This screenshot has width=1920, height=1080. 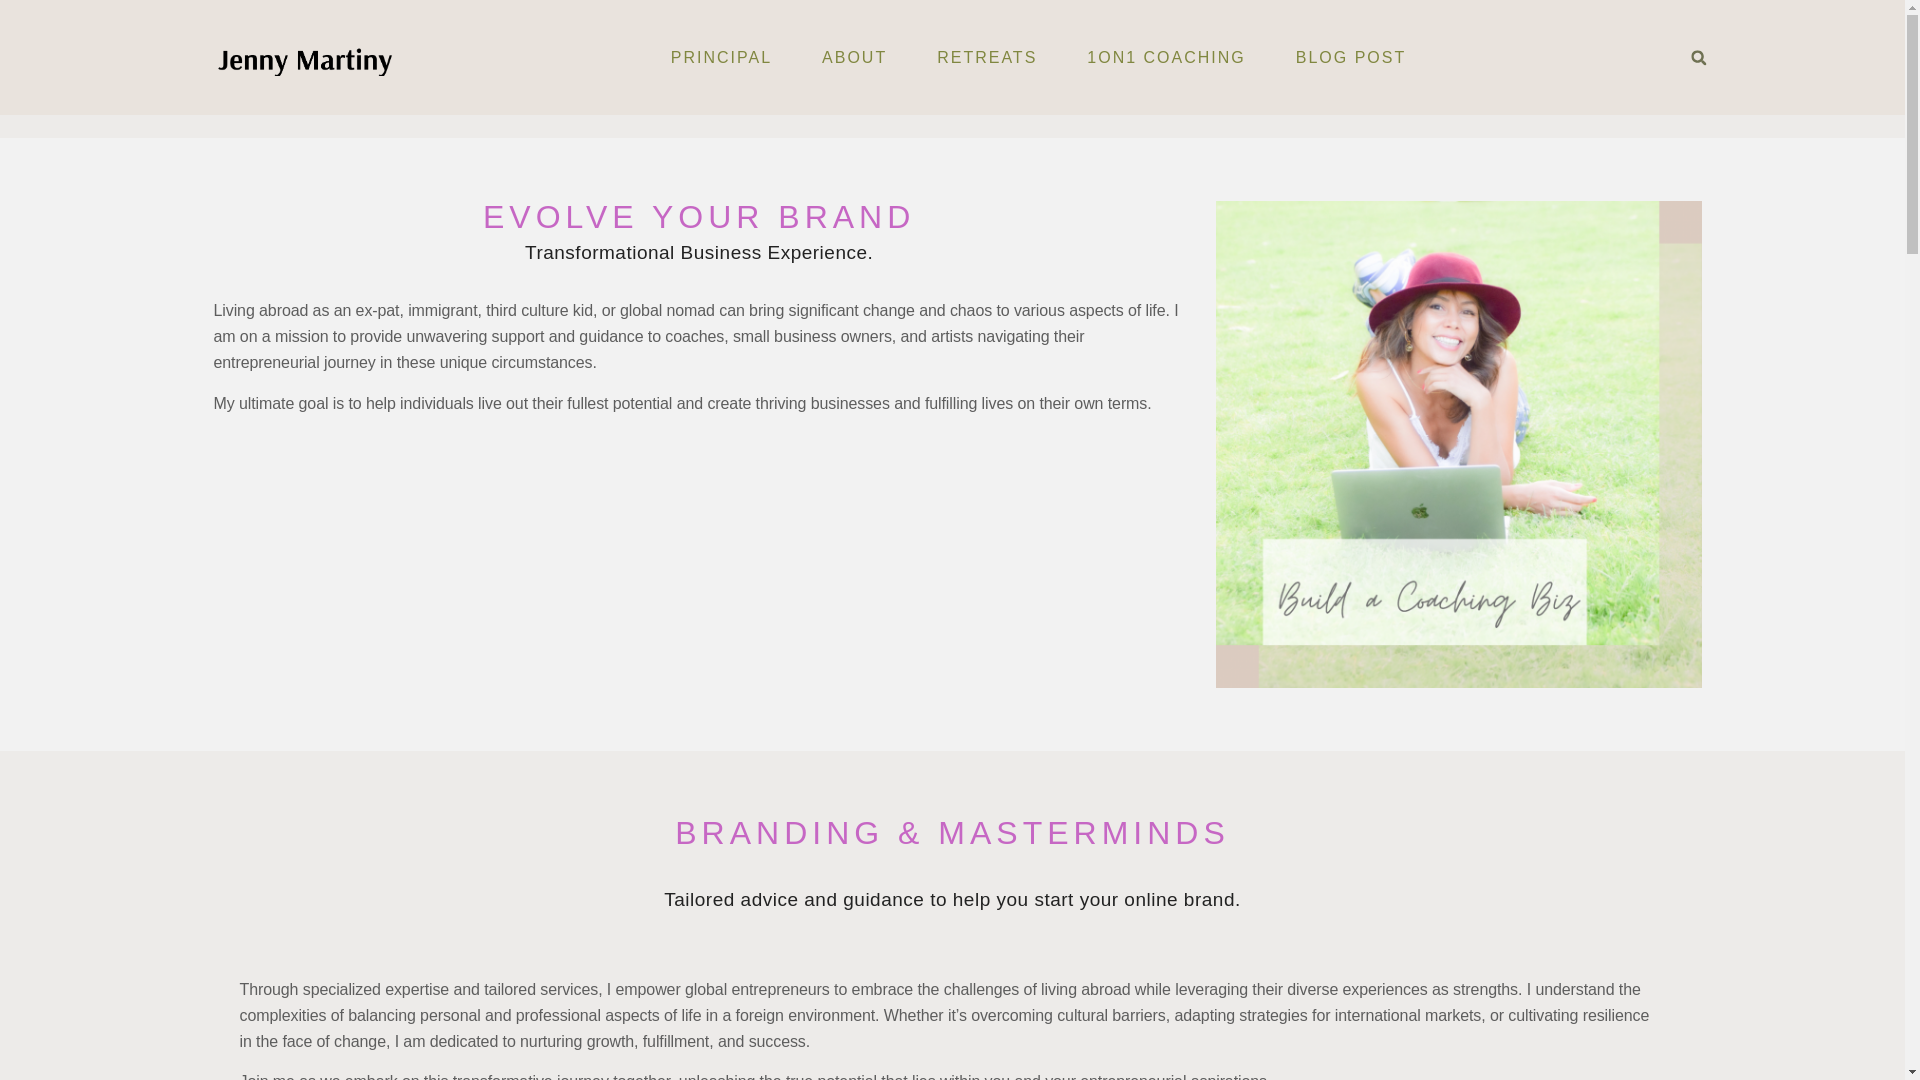 I want to click on BLOG POST, so click(x=1350, y=58).